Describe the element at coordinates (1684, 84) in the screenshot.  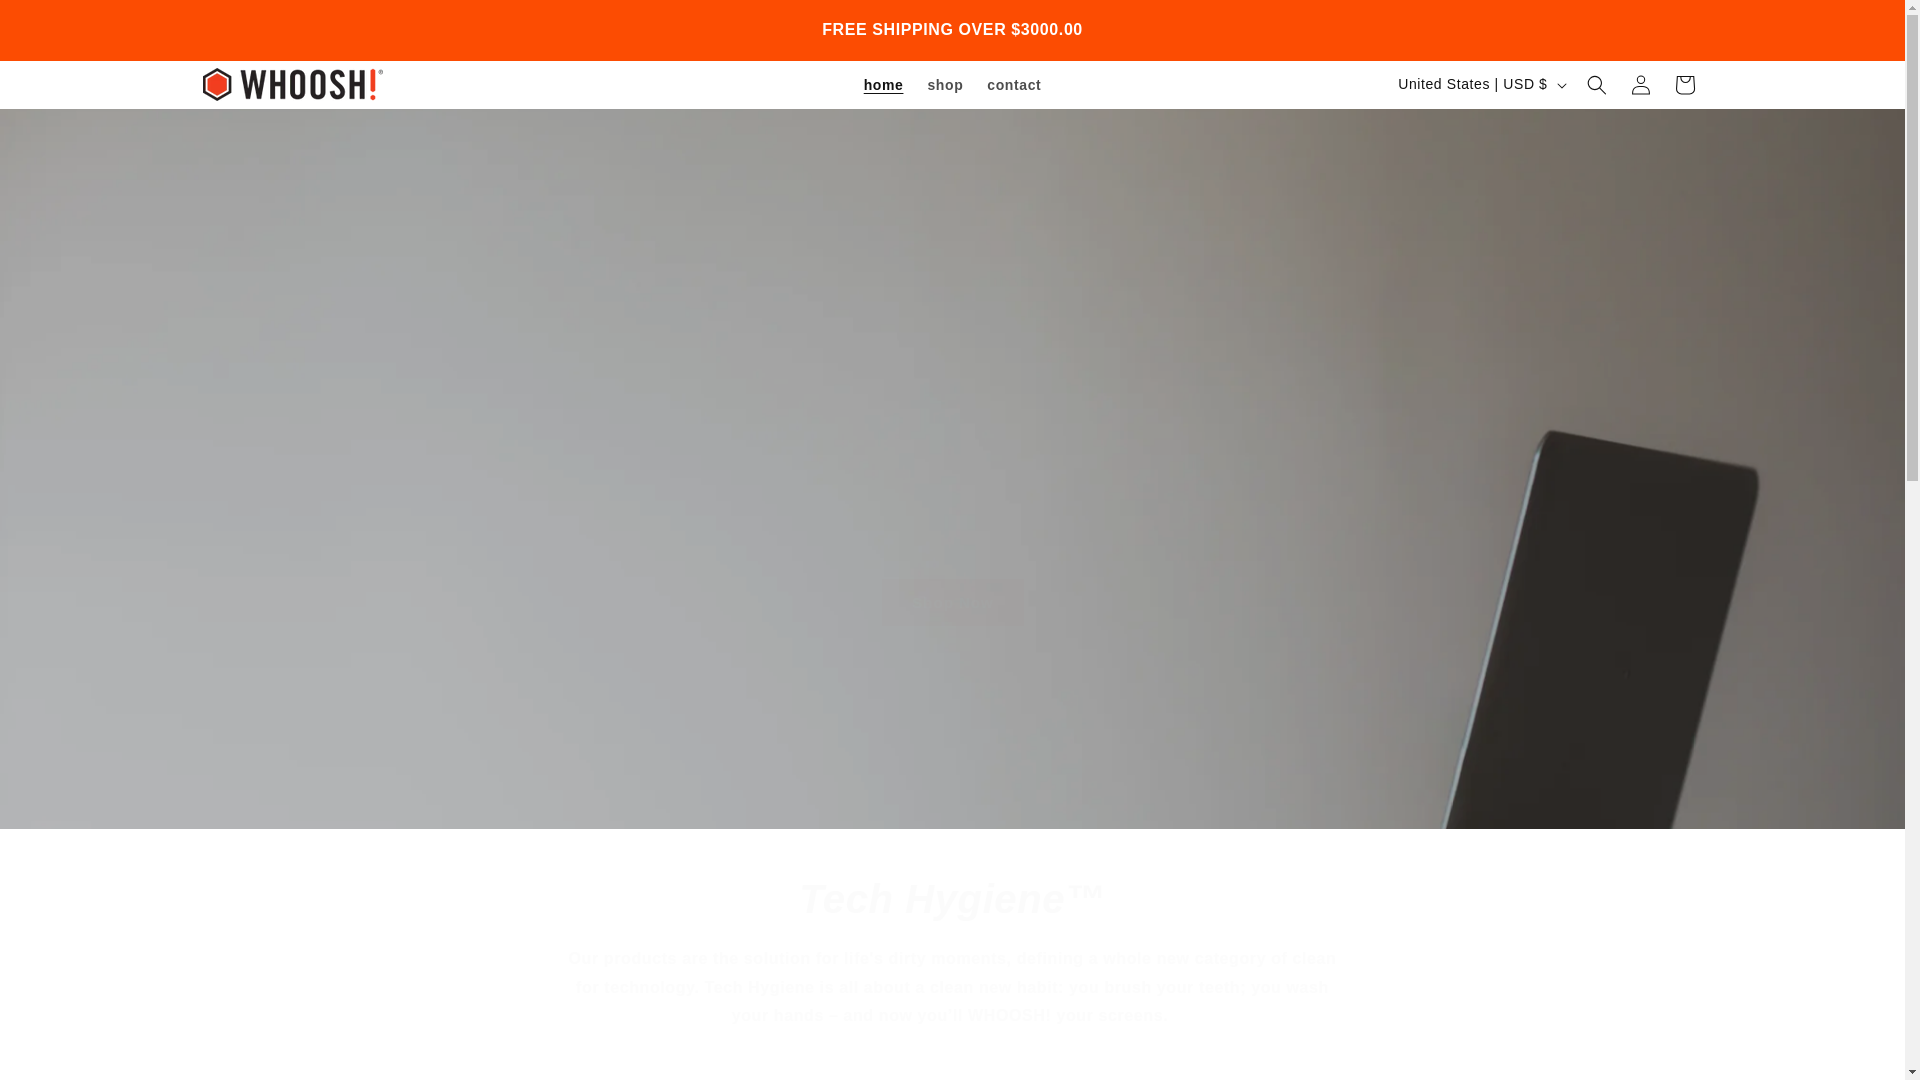
I see `Cart` at that location.